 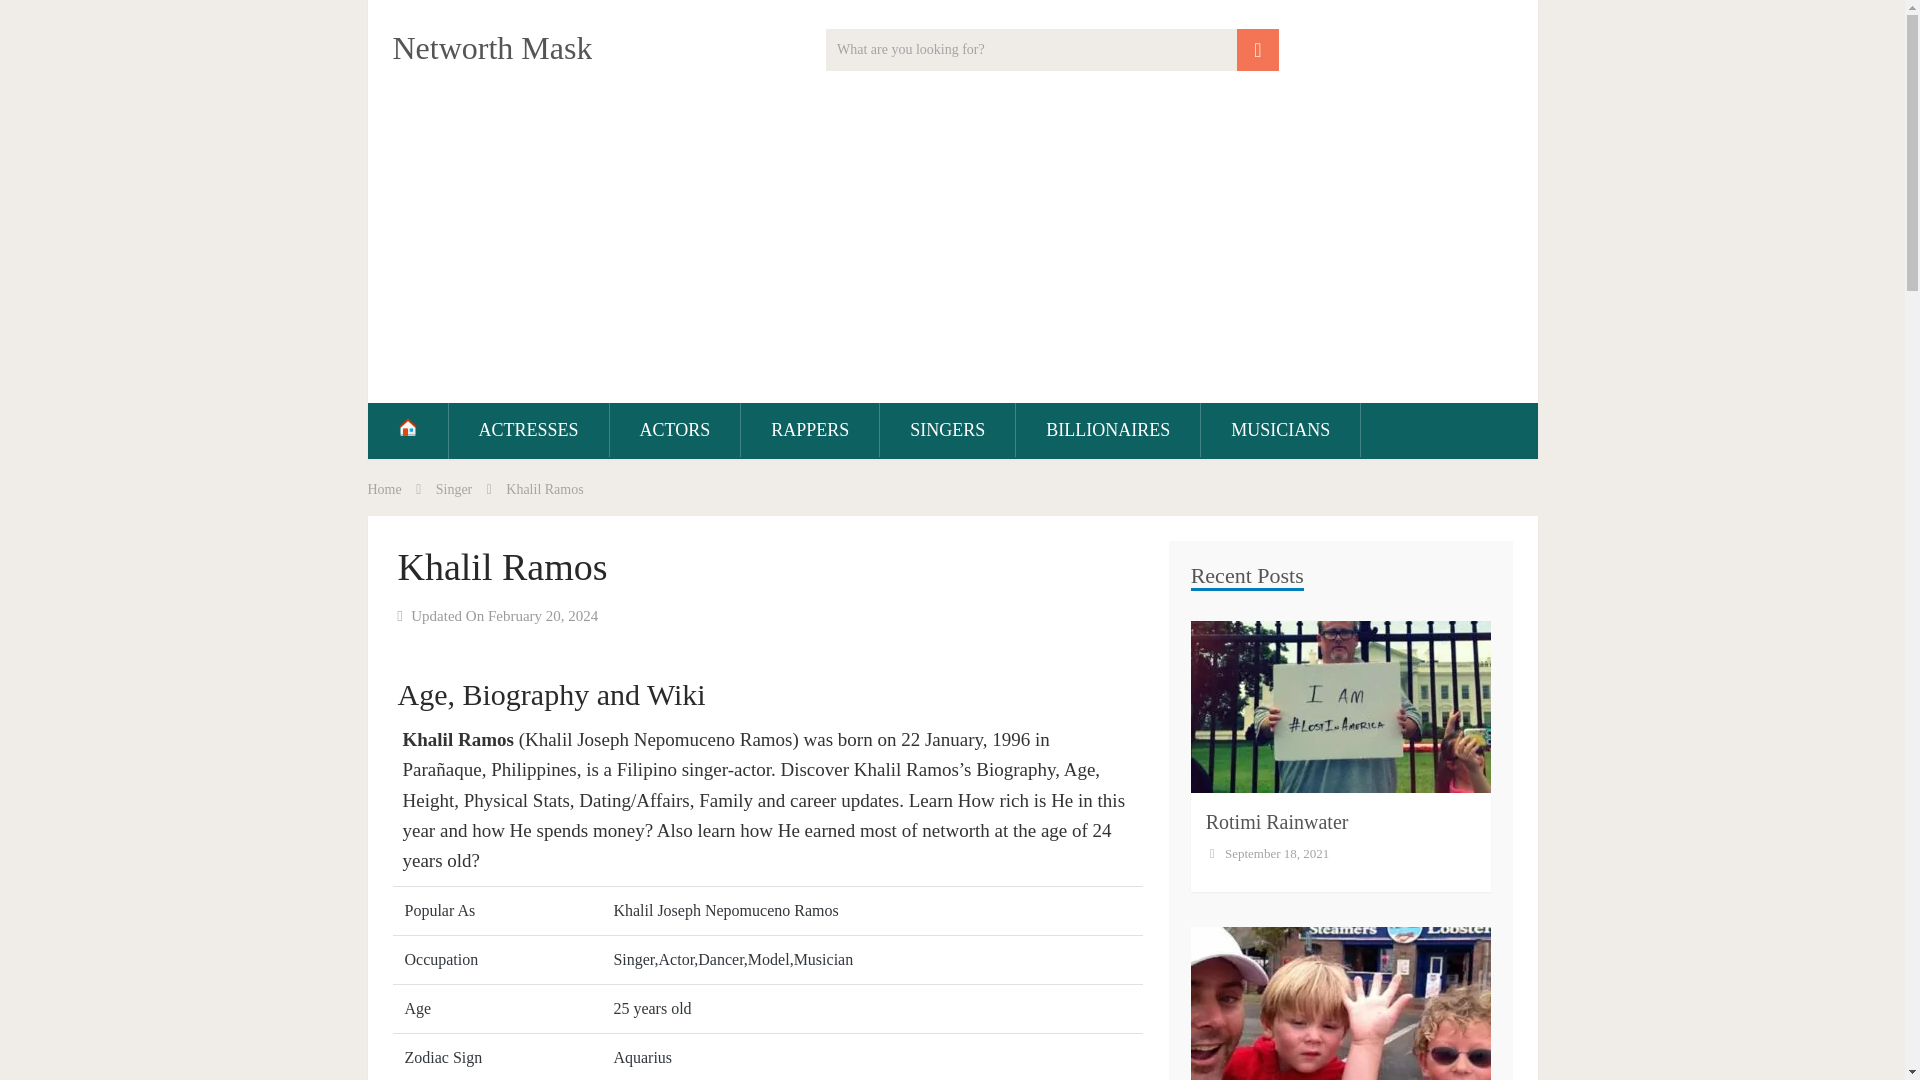 What do you see at coordinates (491, 48) in the screenshot?
I see `Networth Mask` at bounding box center [491, 48].